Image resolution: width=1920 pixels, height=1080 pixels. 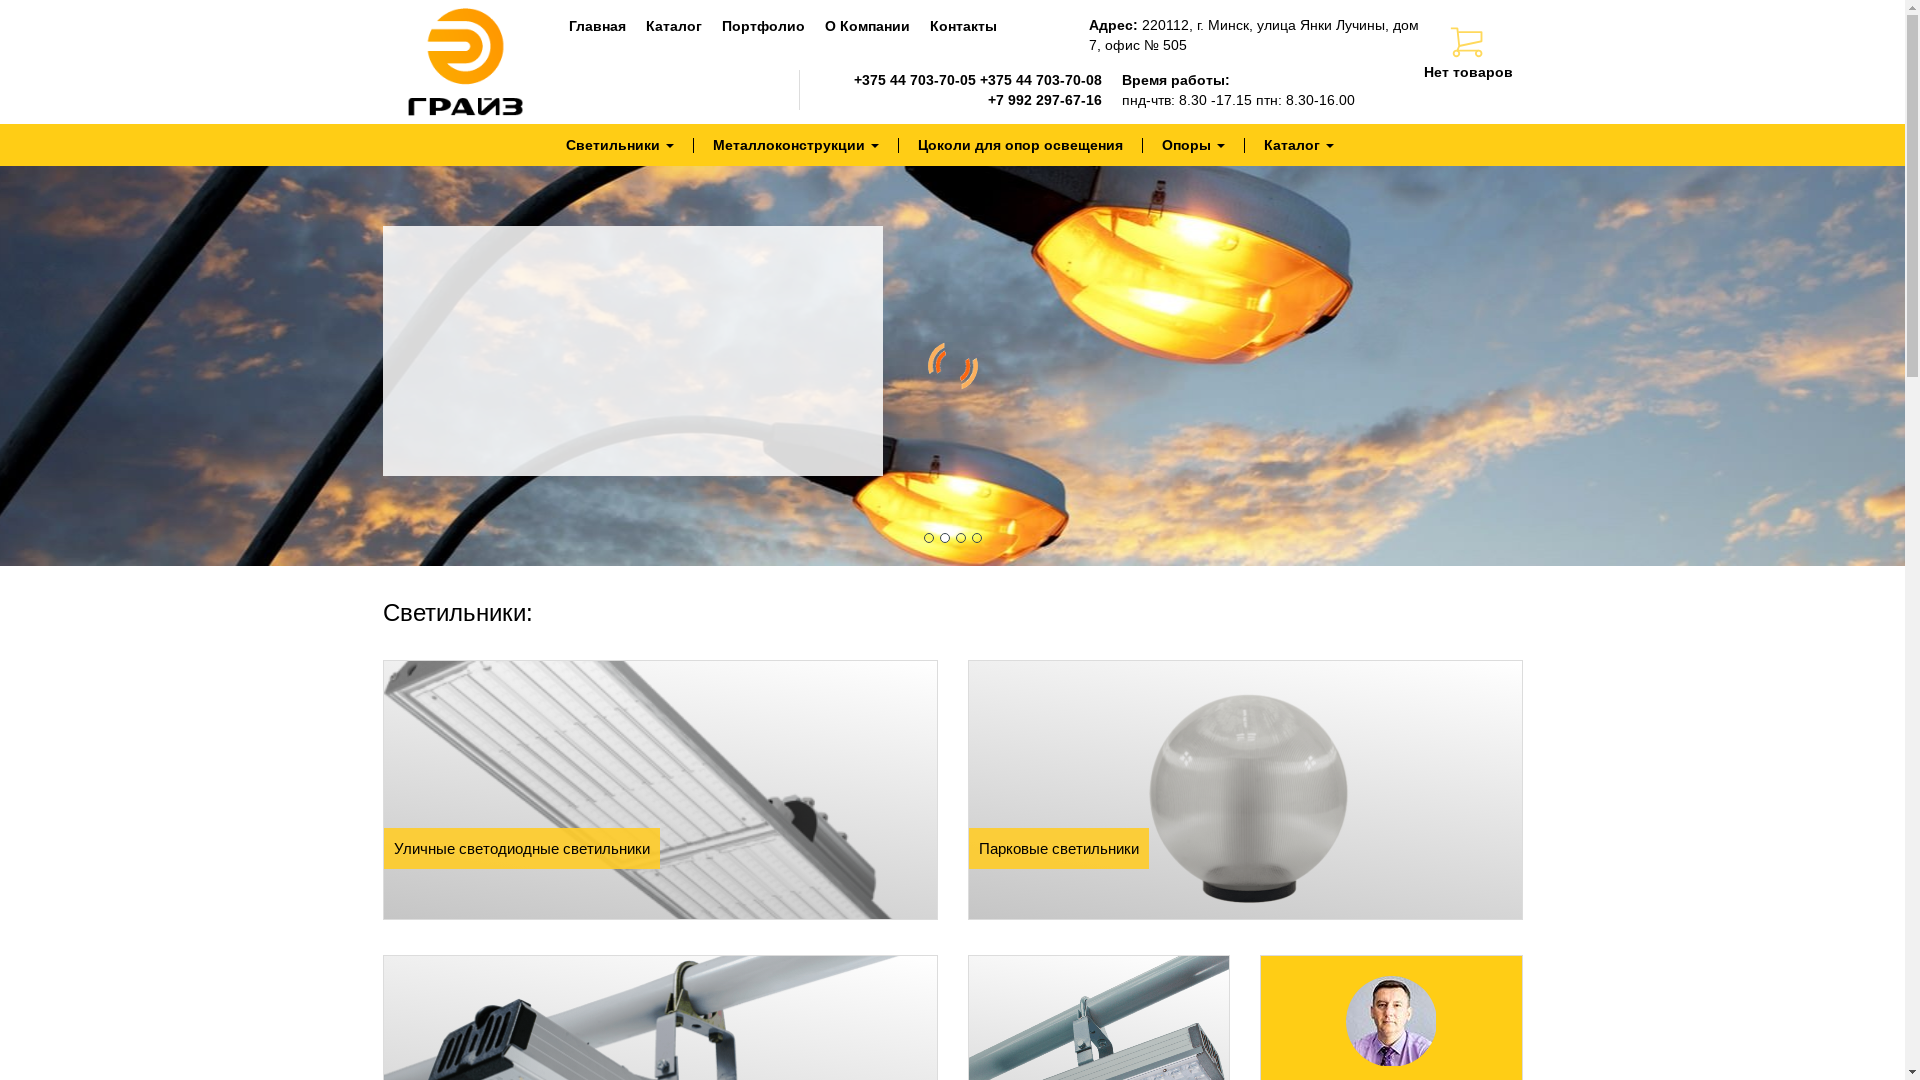 What do you see at coordinates (1044, 100) in the screenshot?
I see `+7 992 297-67-16` at bounding box center [1044, 100].